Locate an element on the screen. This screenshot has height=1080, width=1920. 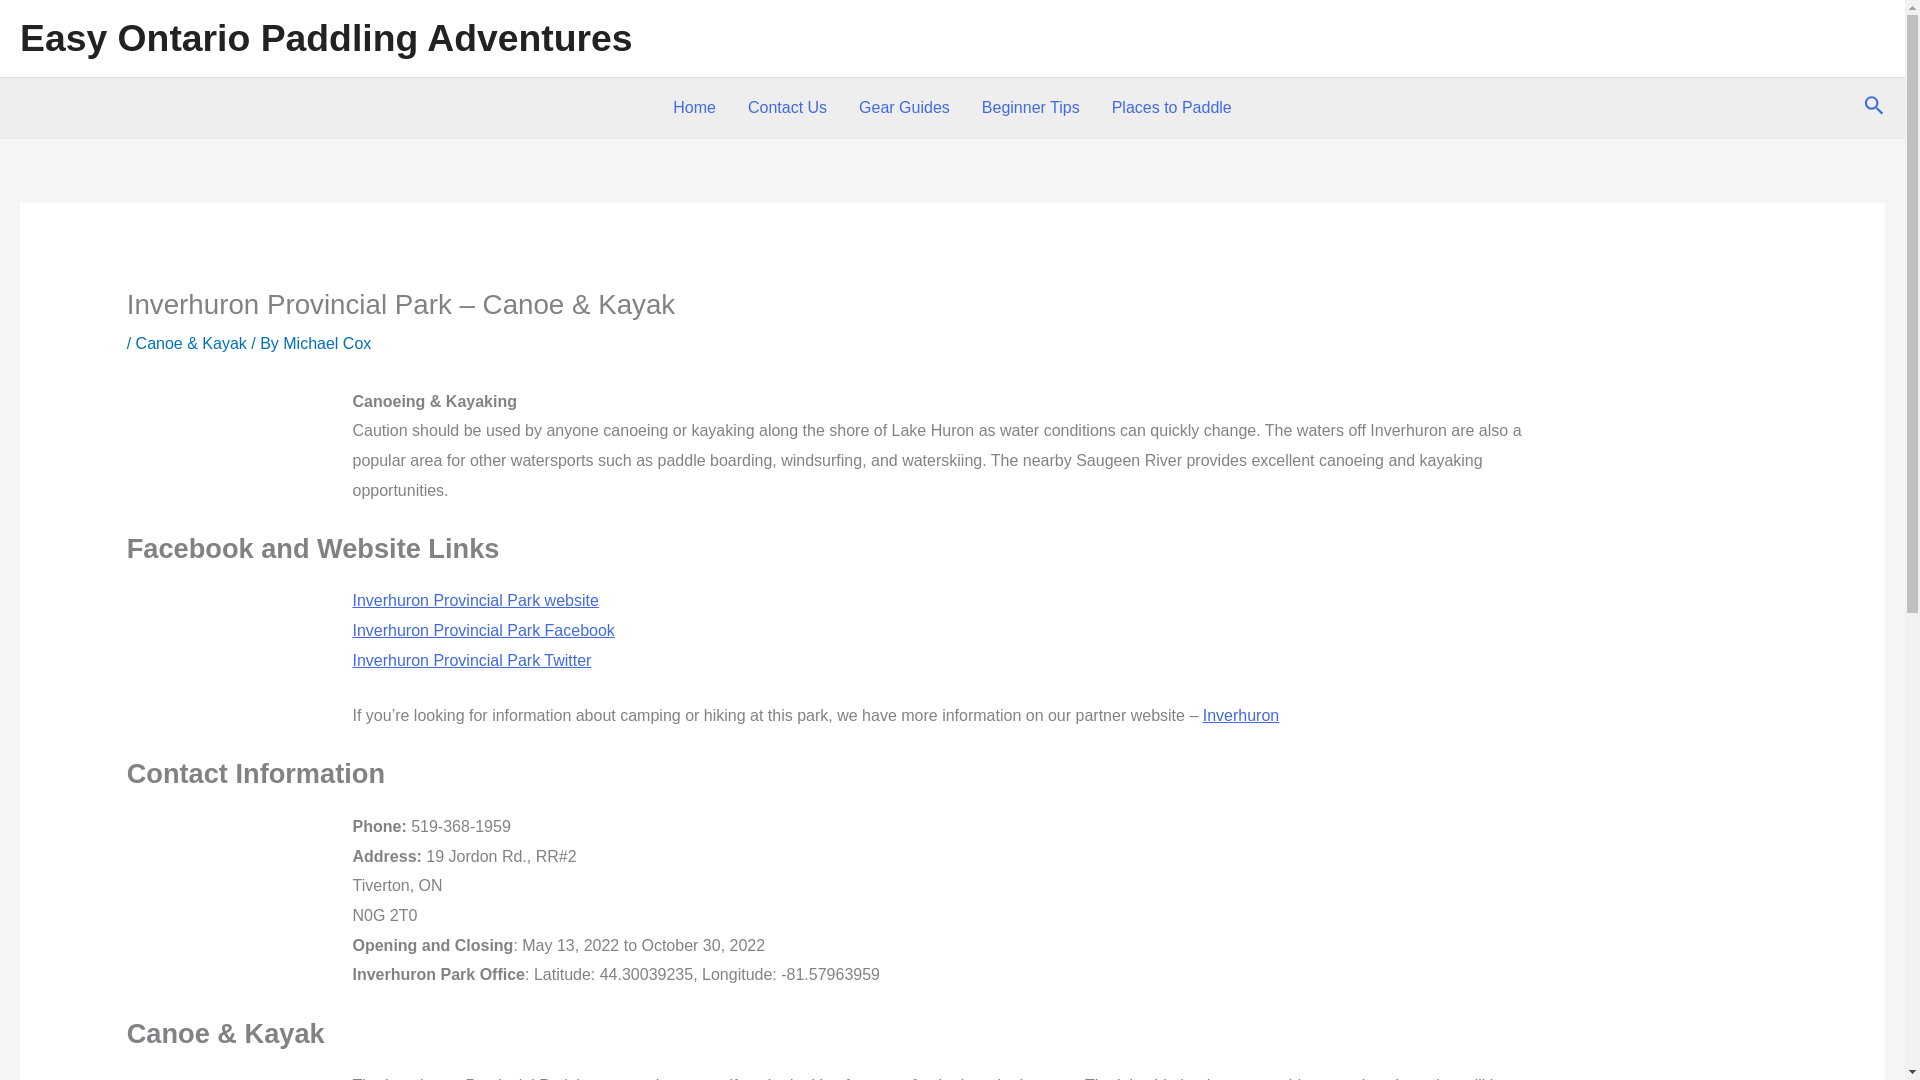
Contact Us is located at coordinates (786, 108).